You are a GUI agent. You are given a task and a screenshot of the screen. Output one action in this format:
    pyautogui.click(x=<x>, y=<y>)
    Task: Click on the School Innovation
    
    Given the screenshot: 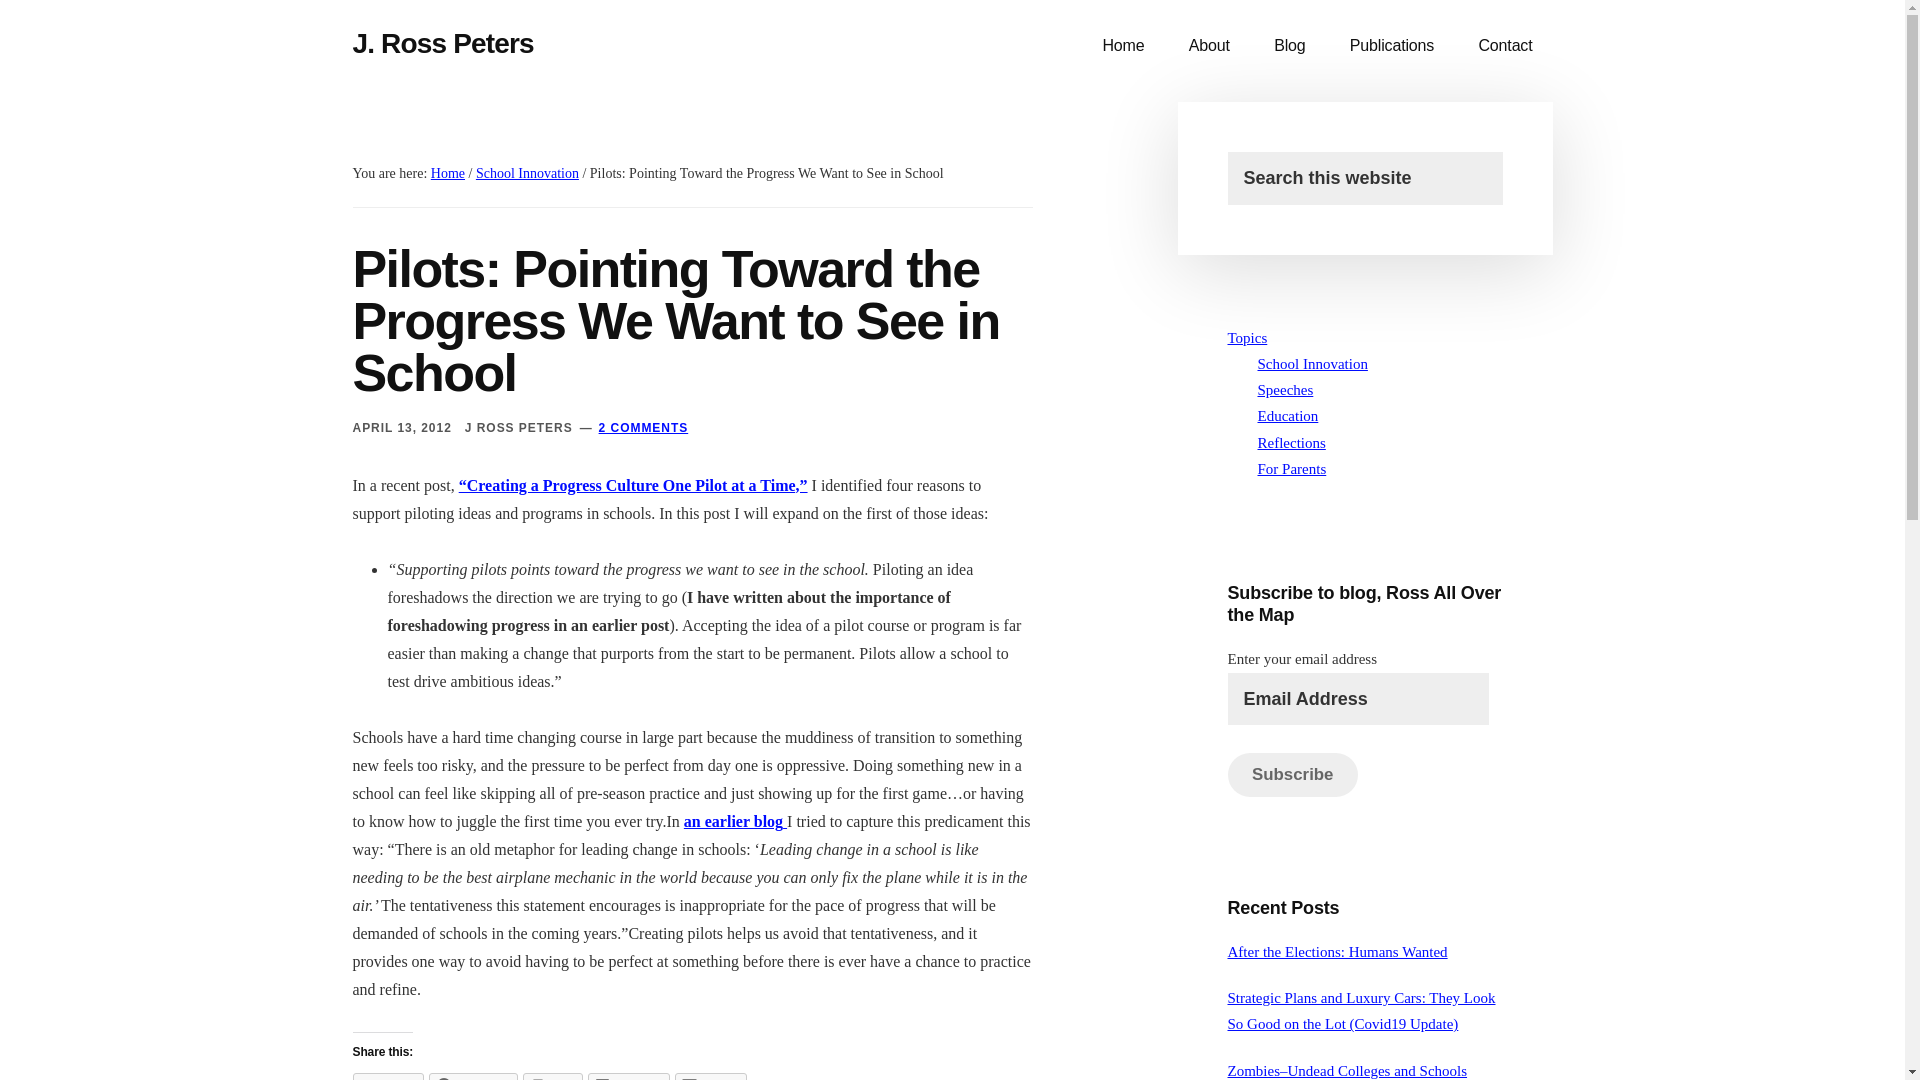 What is the action you would take?
    pyautogui.click(x=1312, y=364)
    